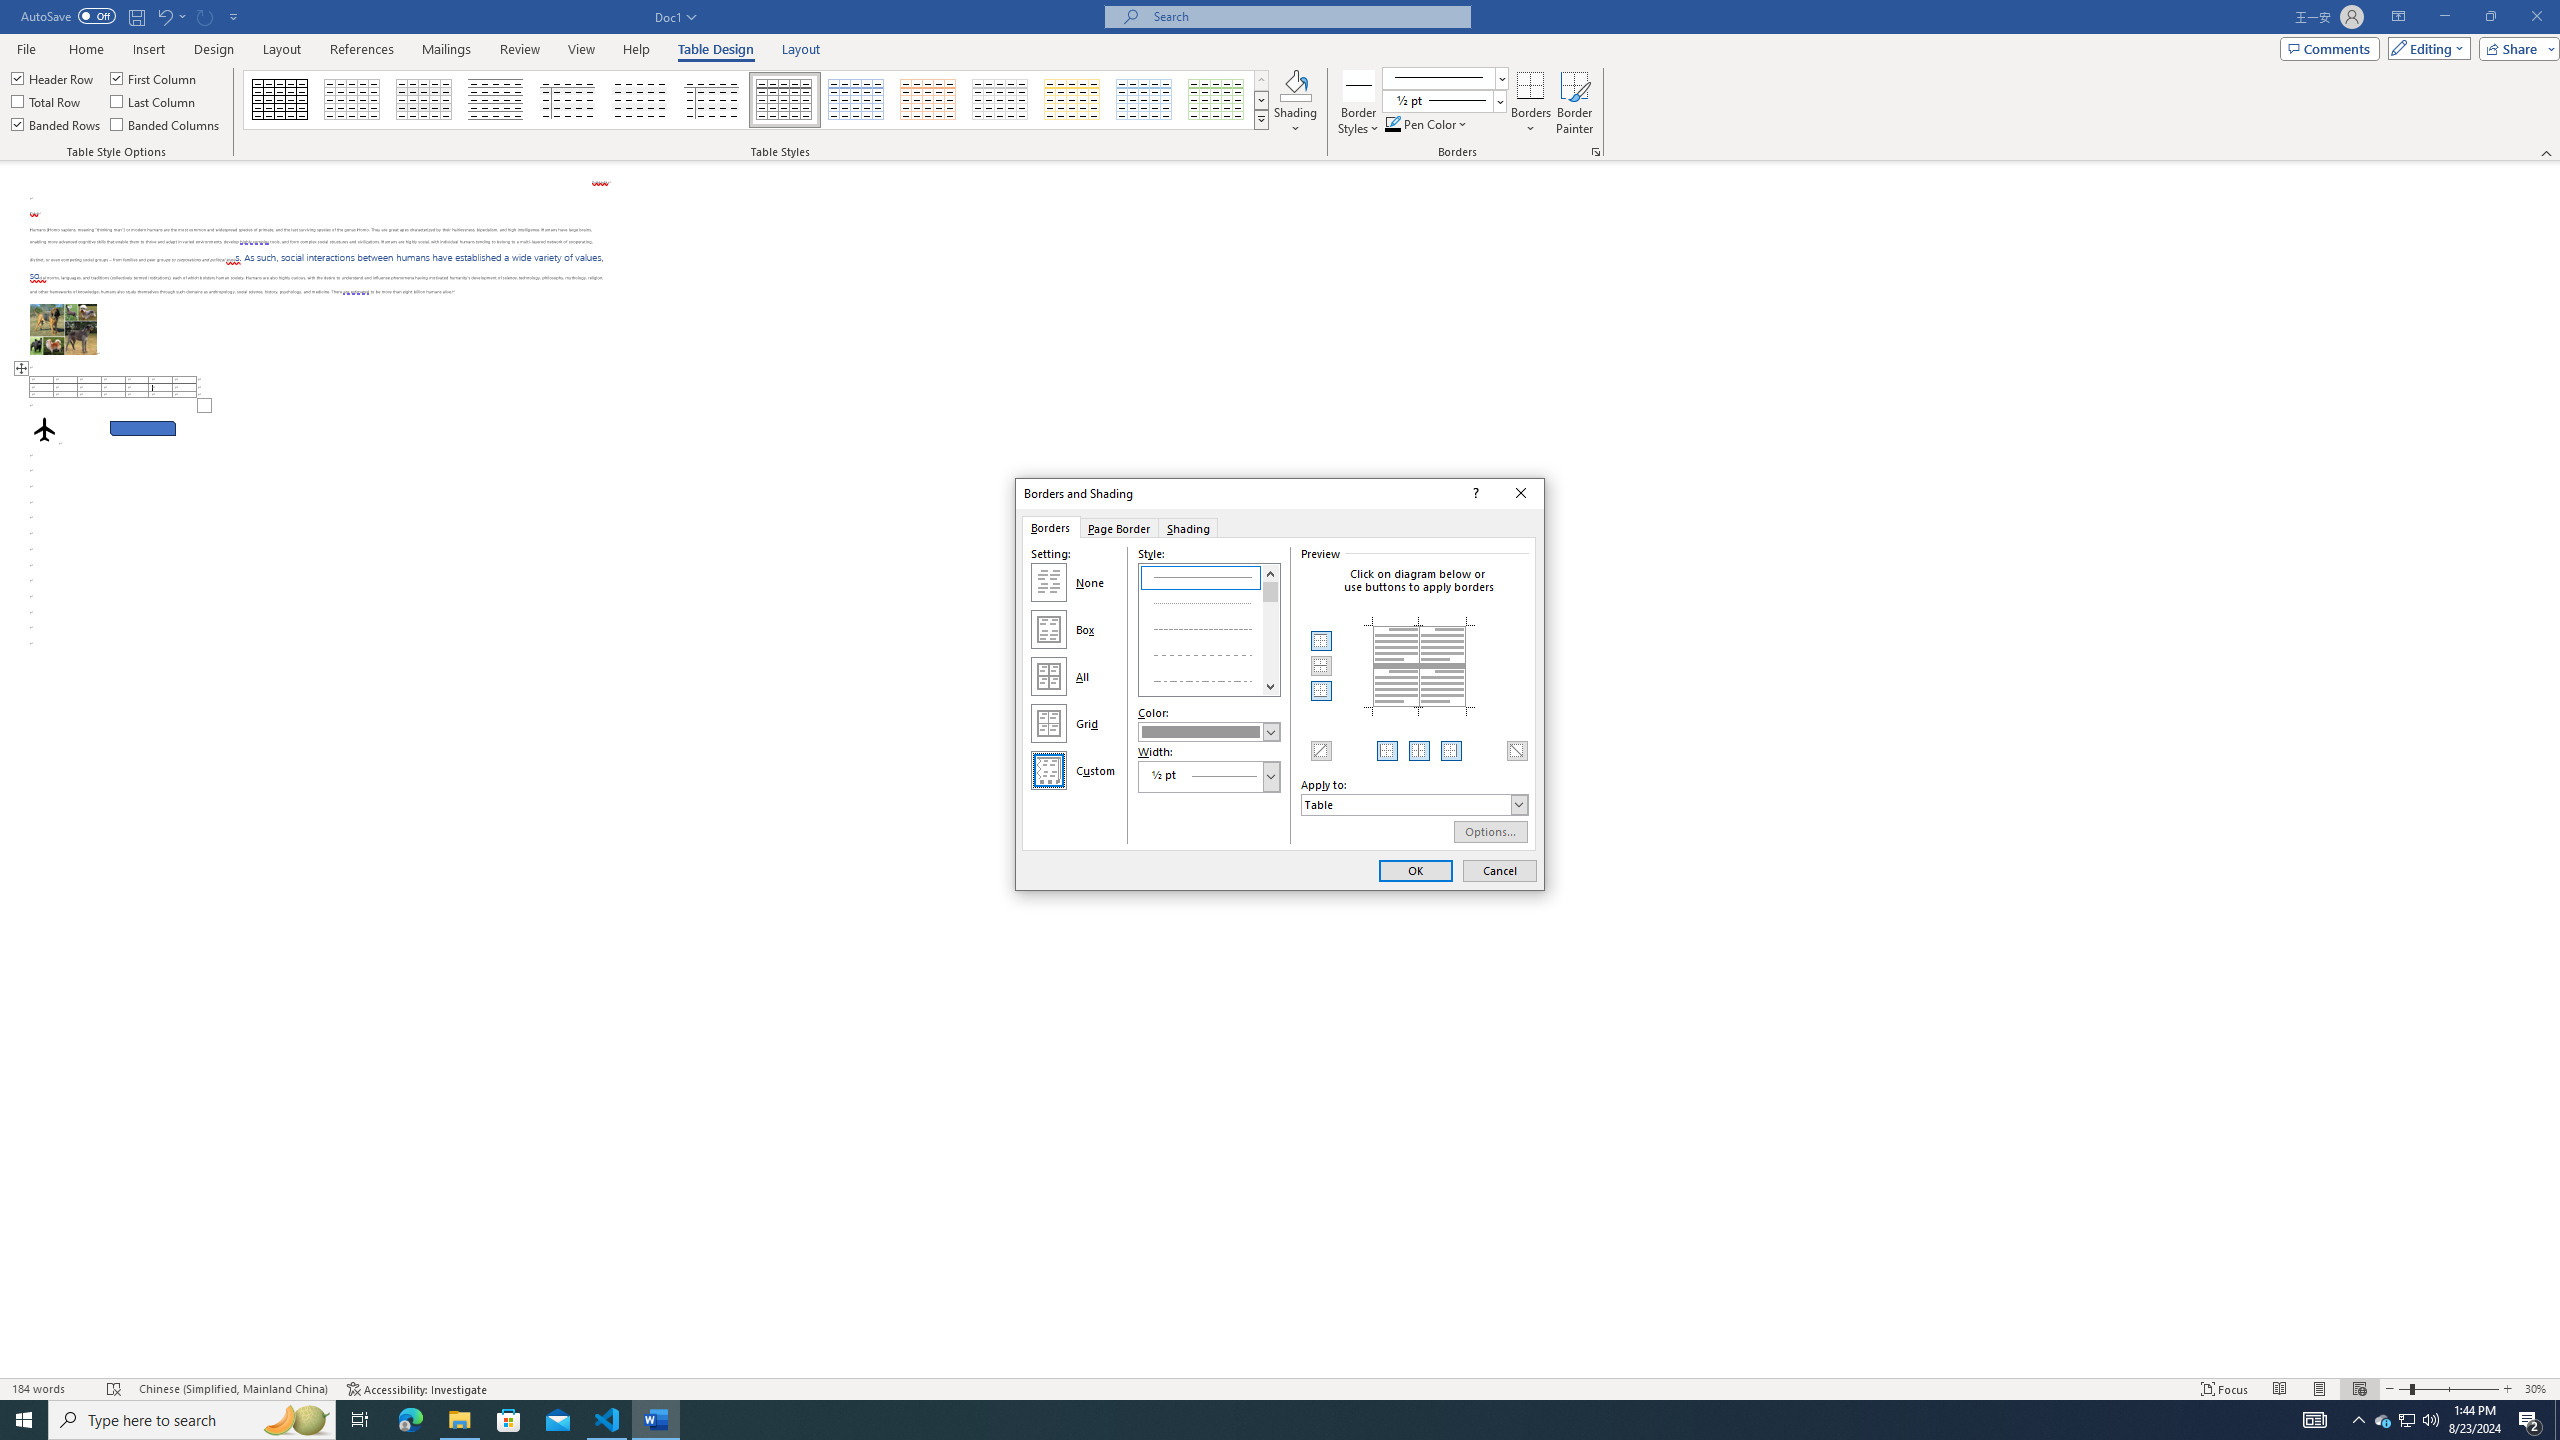 The width and height of the screenshot is (2560, 1440). I want to click on Border Styles, so click(1359, 103).